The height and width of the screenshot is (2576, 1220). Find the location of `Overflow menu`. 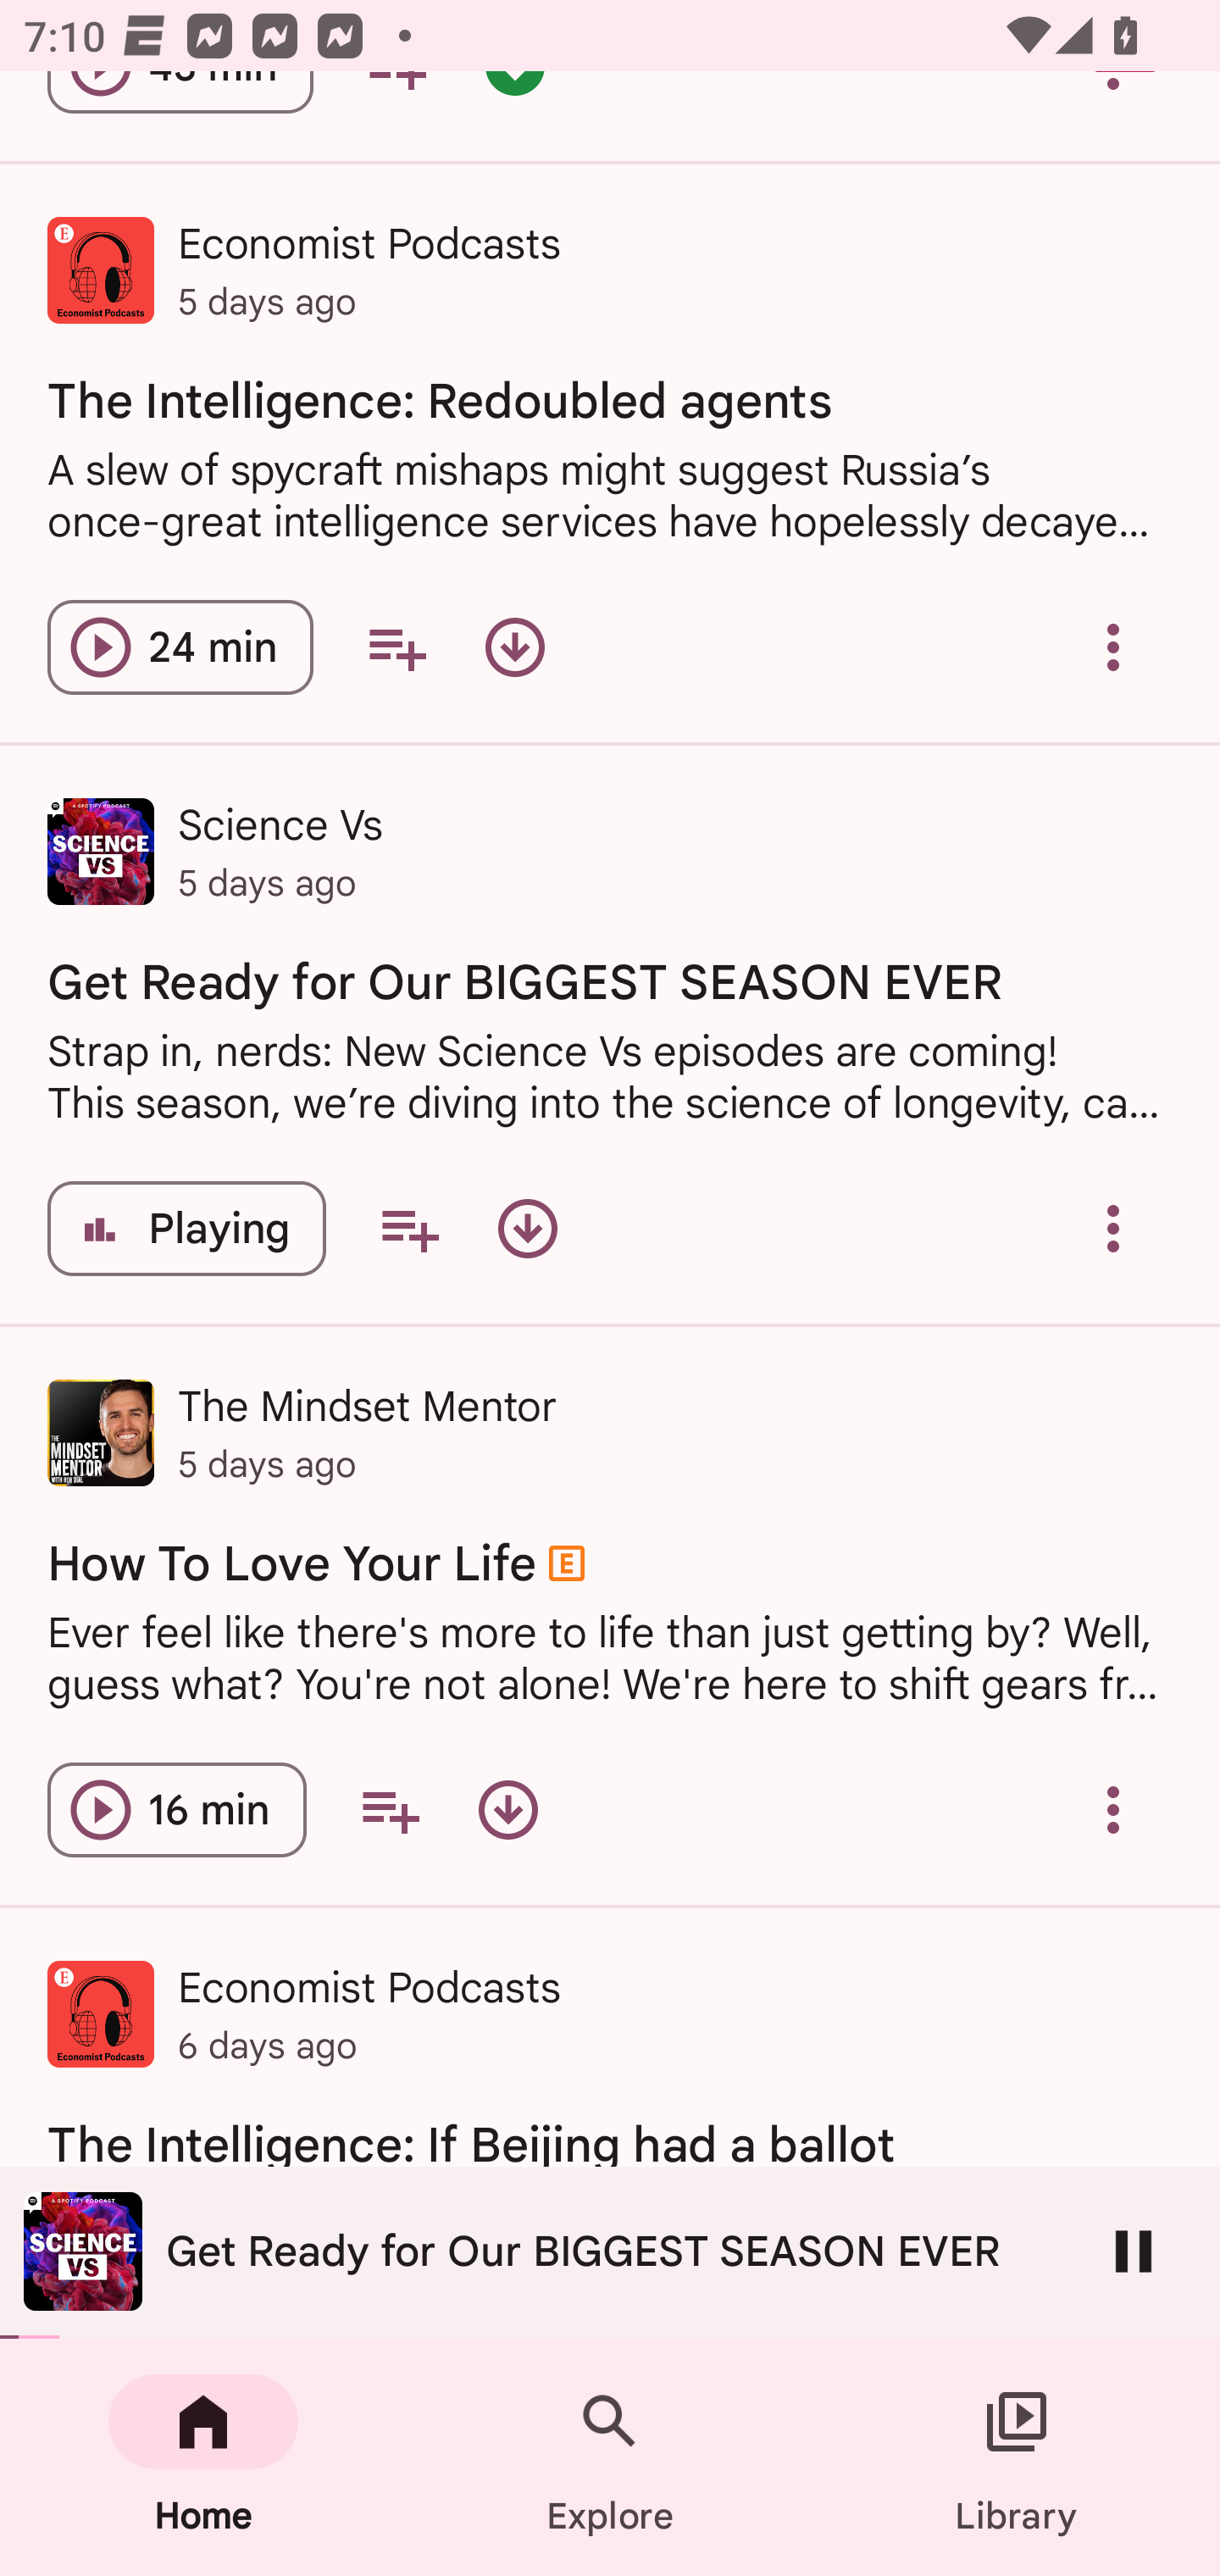

Overflow menu is located at coordinates (1113, 1229).